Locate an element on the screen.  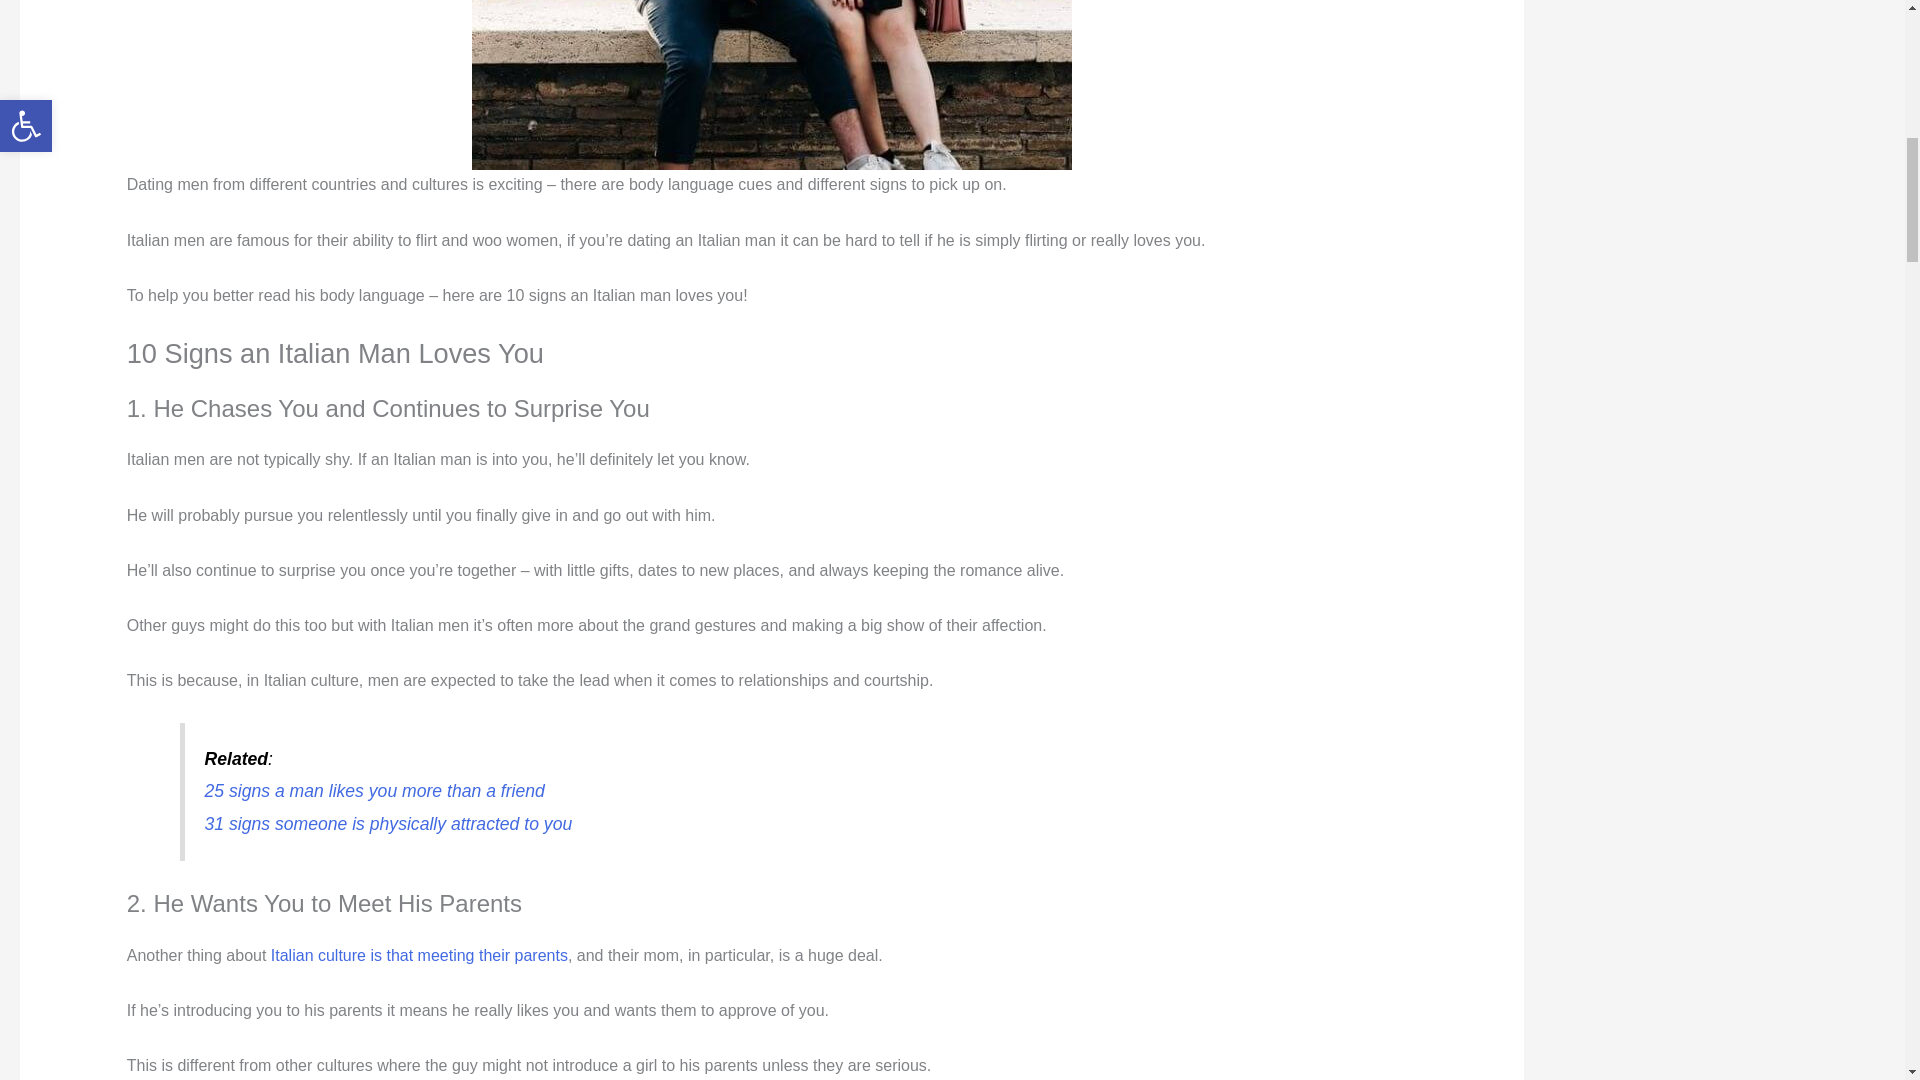
Italian culture is that meeting their parents is located at coordinates (419, 956).